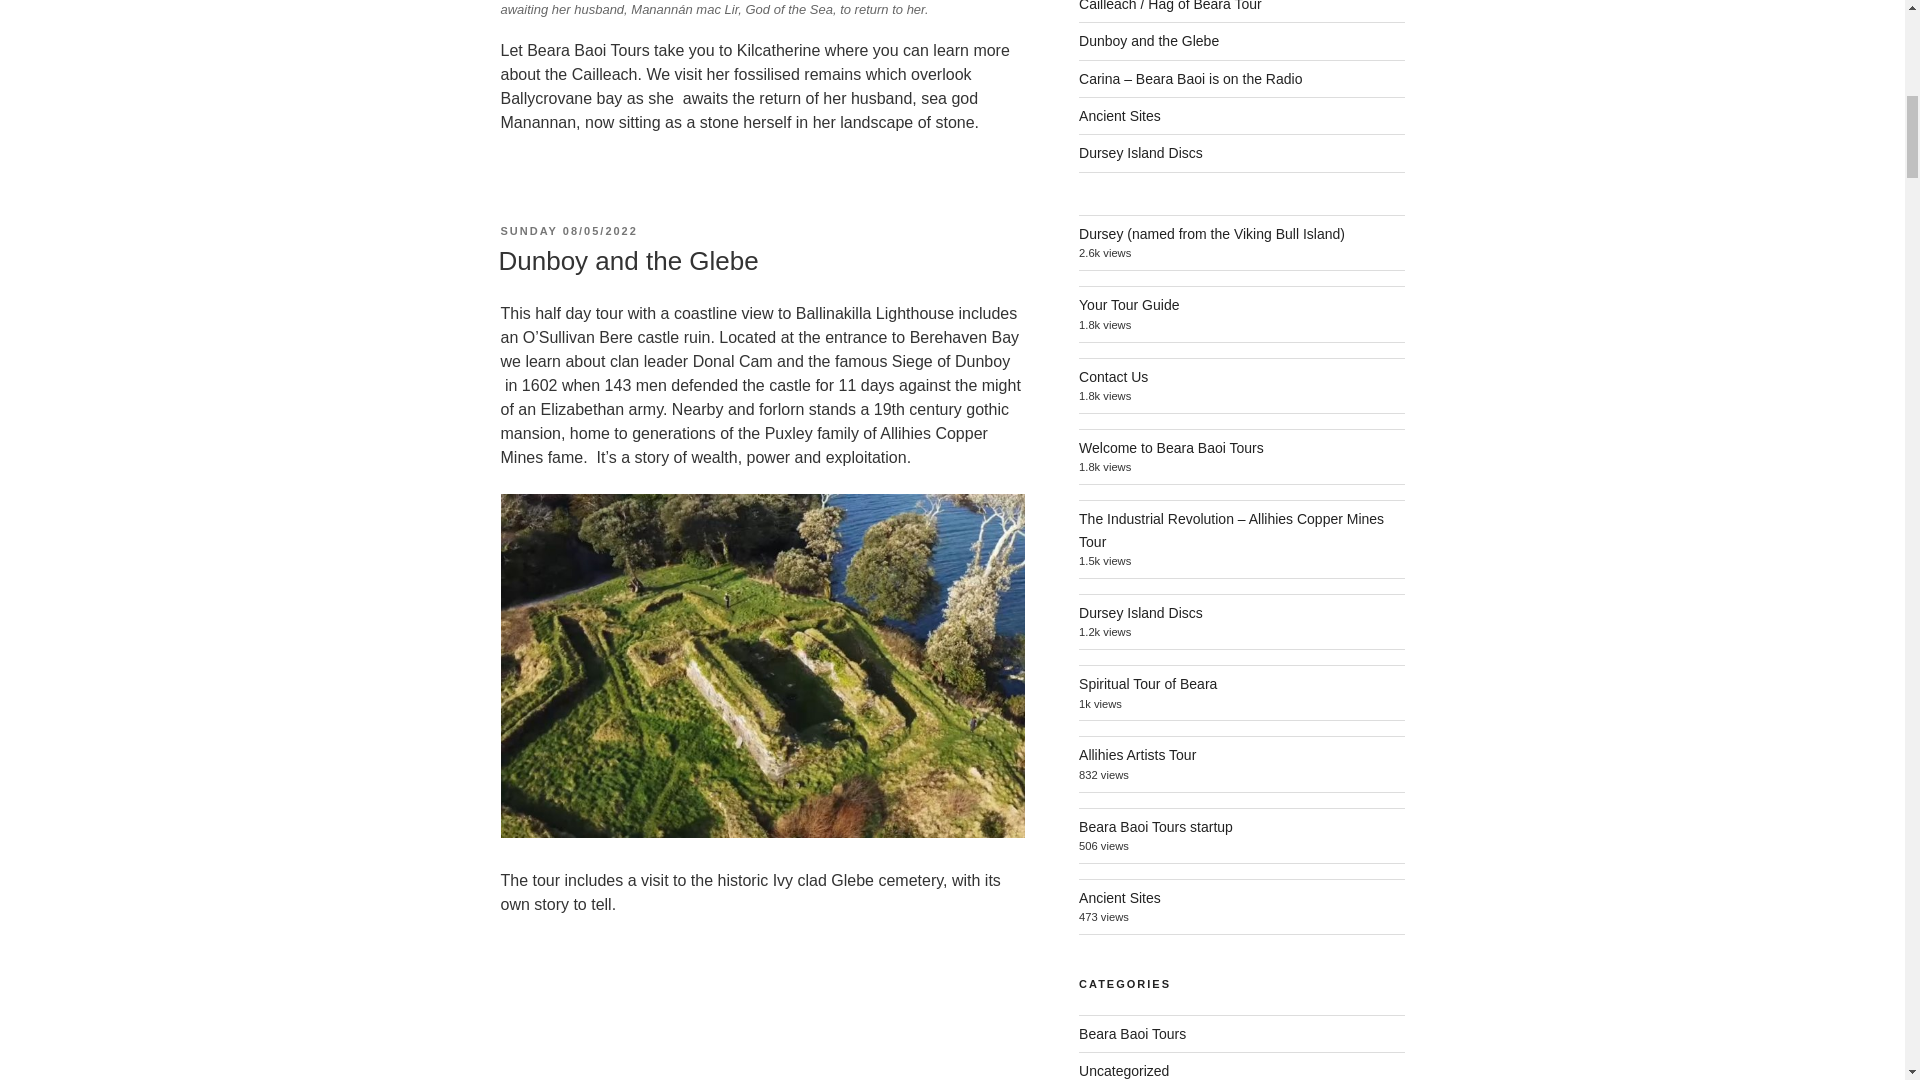  What do you see at coordinates (1120, 116) in the screenshot?
I see `Ancient Sites` at bounding box center [1120, 116].